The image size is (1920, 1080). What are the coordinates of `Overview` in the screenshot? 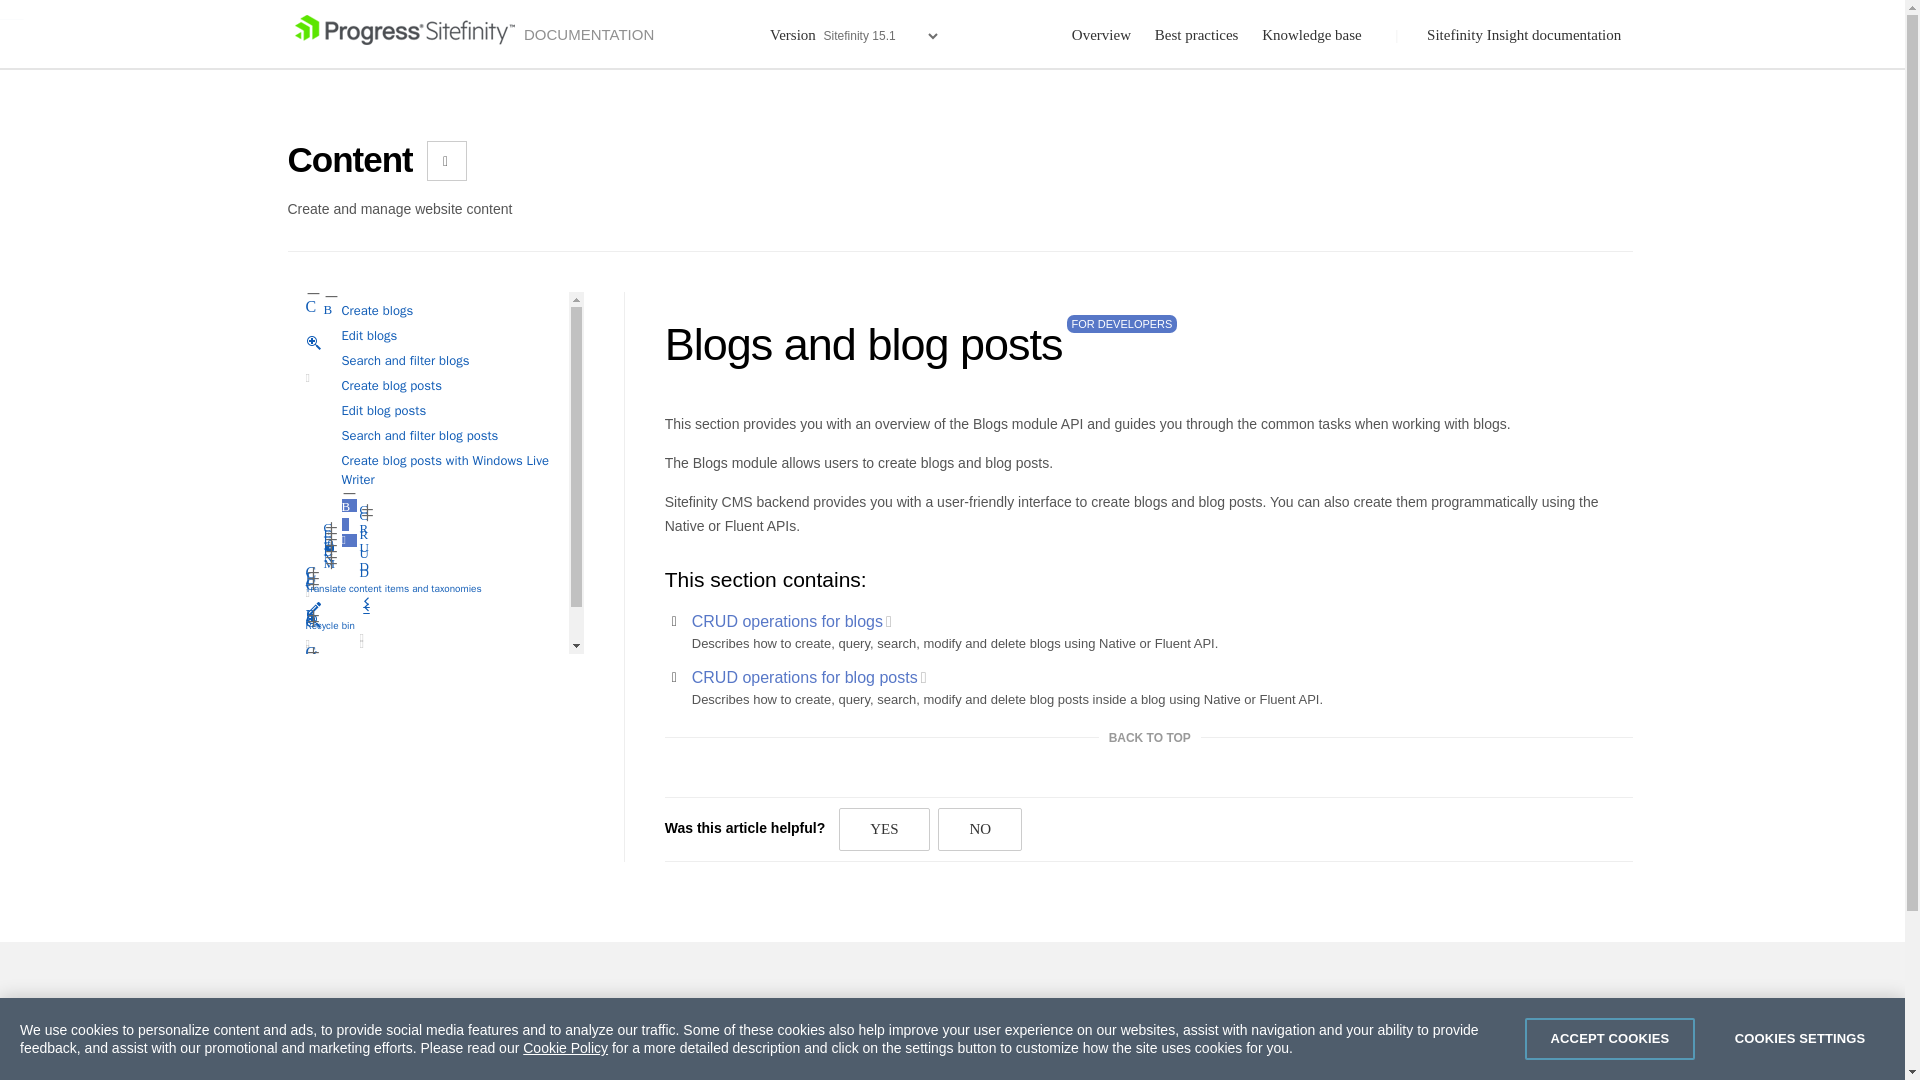 It's located at (312, 656).